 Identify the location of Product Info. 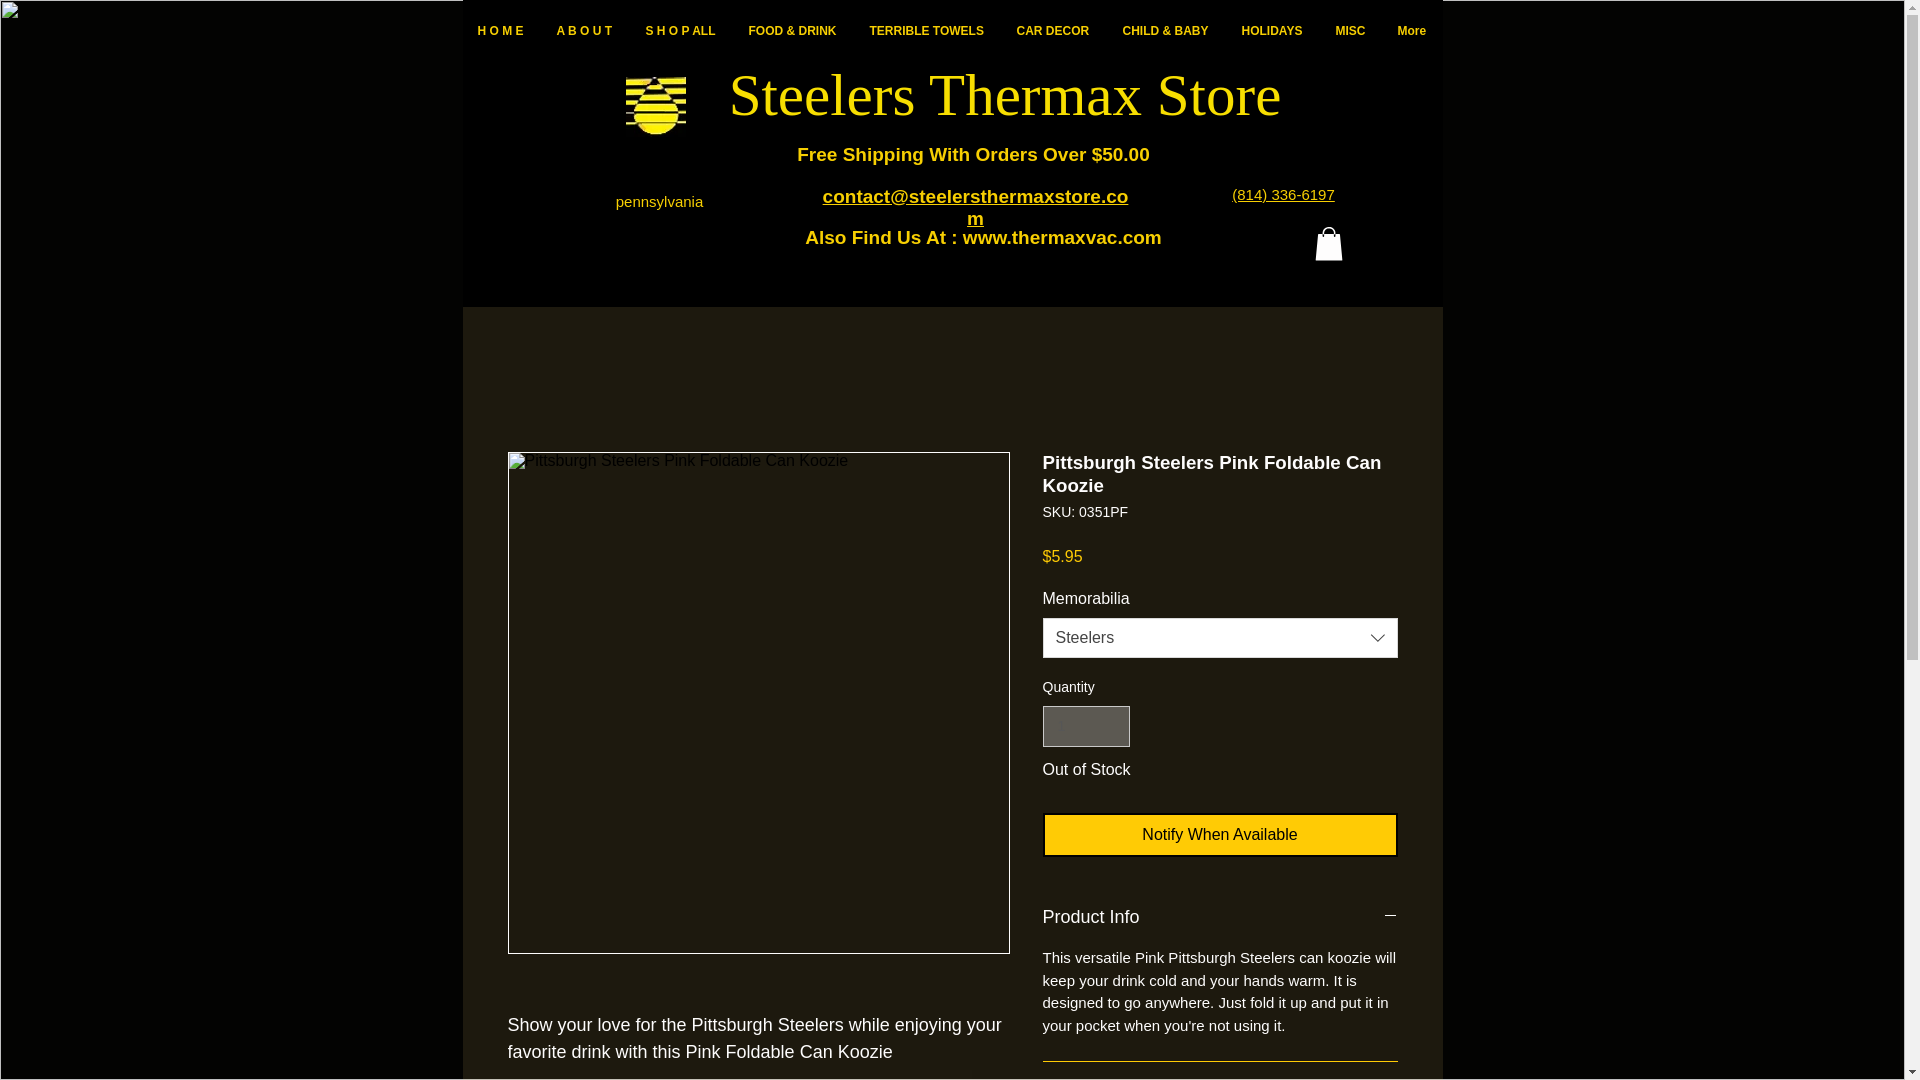
(1220, 917).